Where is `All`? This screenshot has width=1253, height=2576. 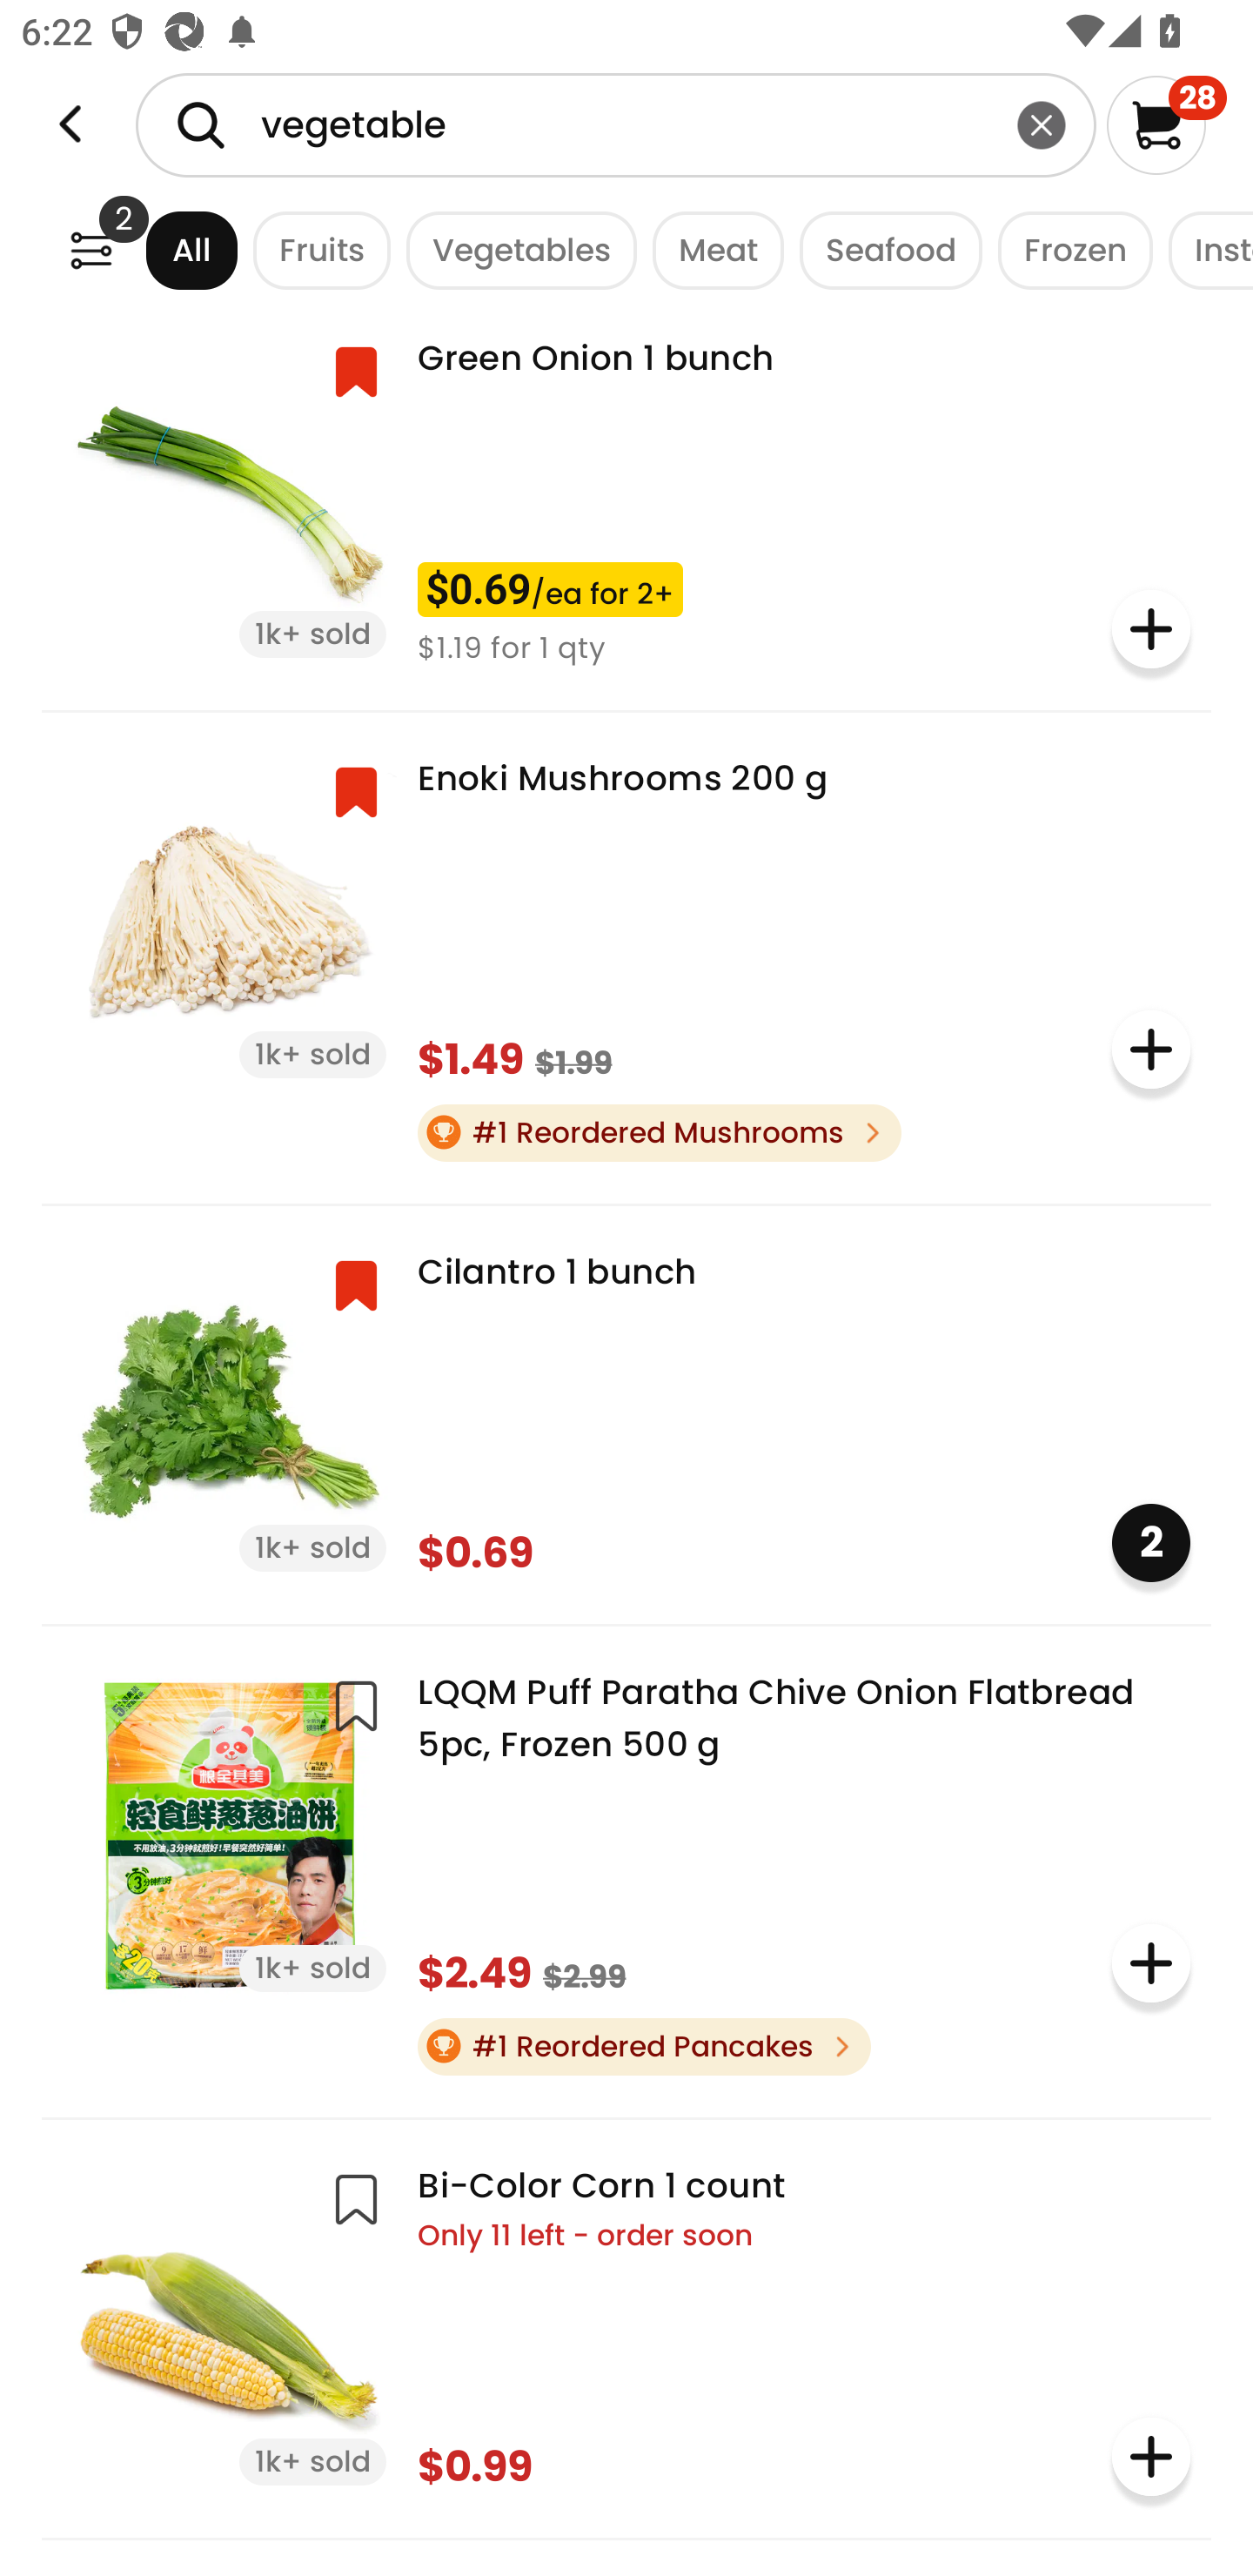
All is located at coordinates (164, 249).